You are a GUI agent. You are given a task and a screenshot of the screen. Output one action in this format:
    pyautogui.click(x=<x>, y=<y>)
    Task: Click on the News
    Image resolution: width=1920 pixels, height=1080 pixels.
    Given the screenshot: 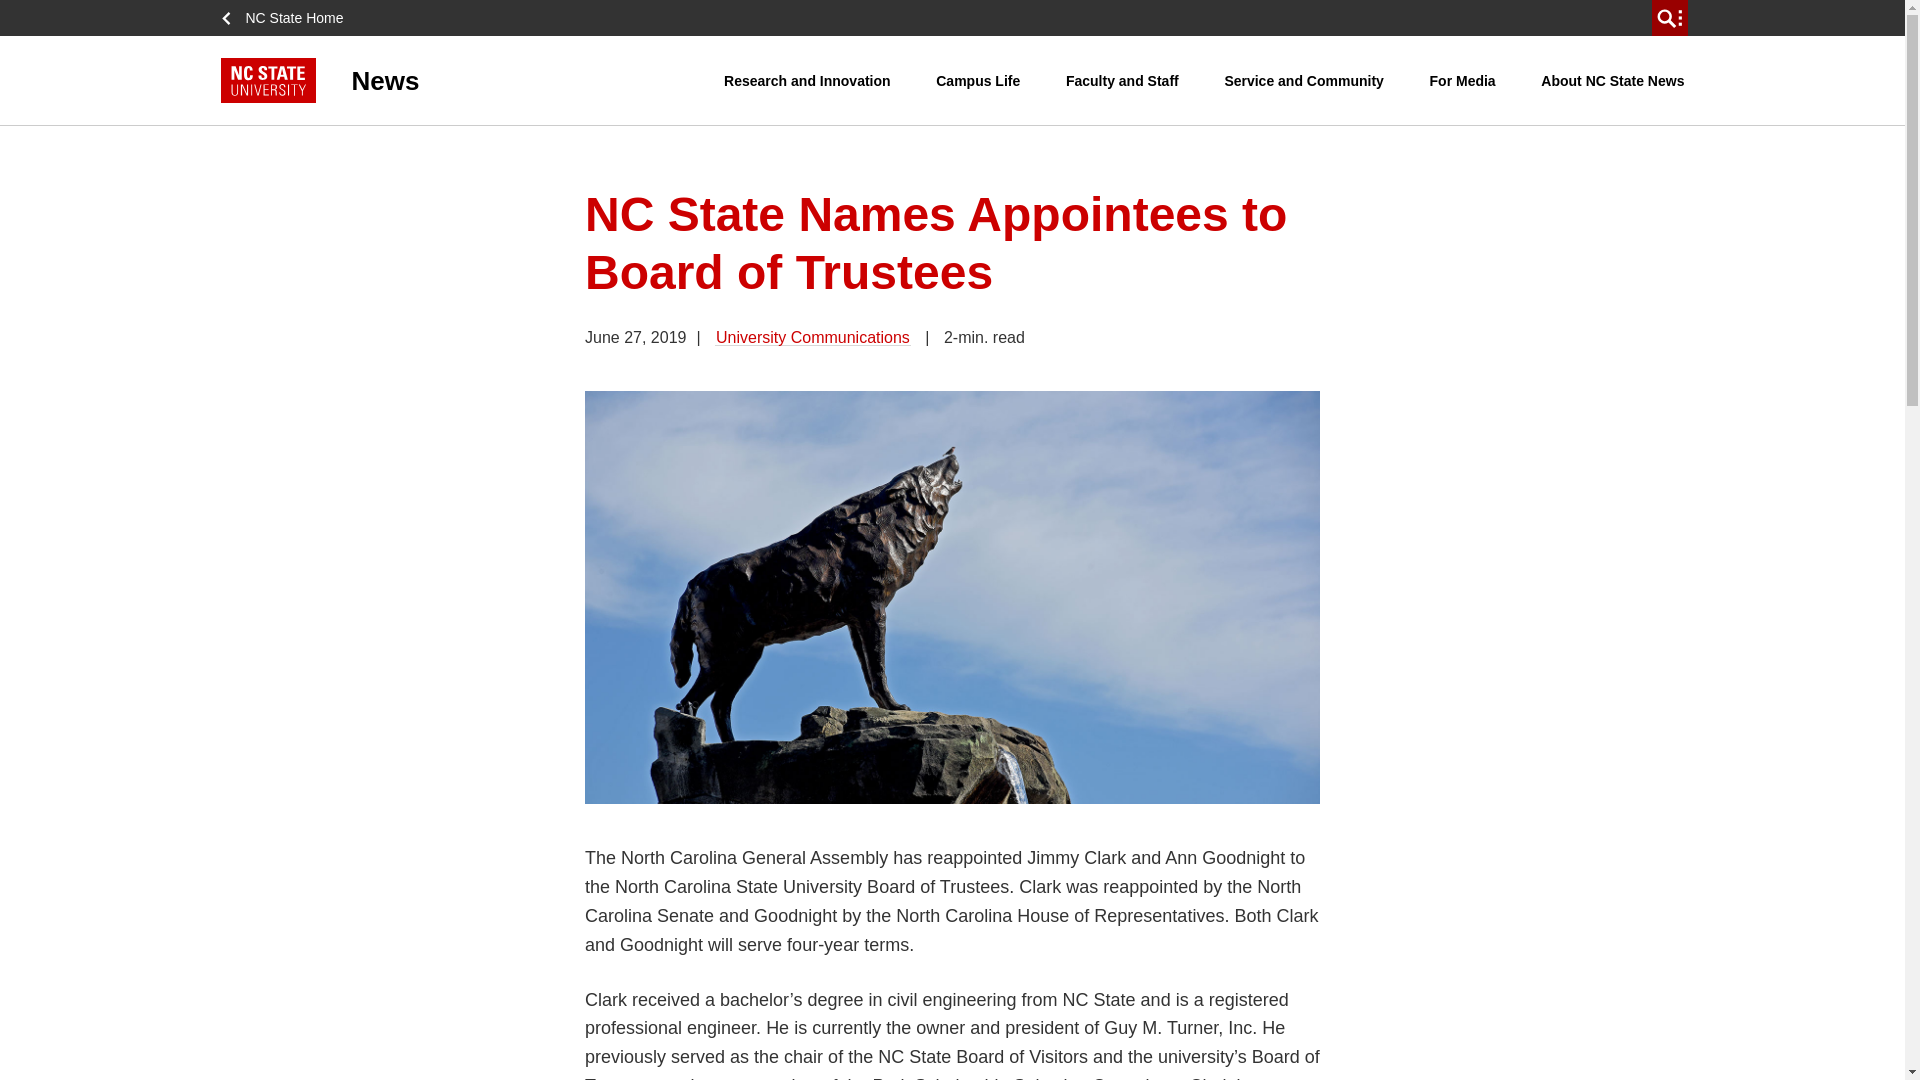 What is the action you would take?
    pyautogui.click(x=472, y=80)
    